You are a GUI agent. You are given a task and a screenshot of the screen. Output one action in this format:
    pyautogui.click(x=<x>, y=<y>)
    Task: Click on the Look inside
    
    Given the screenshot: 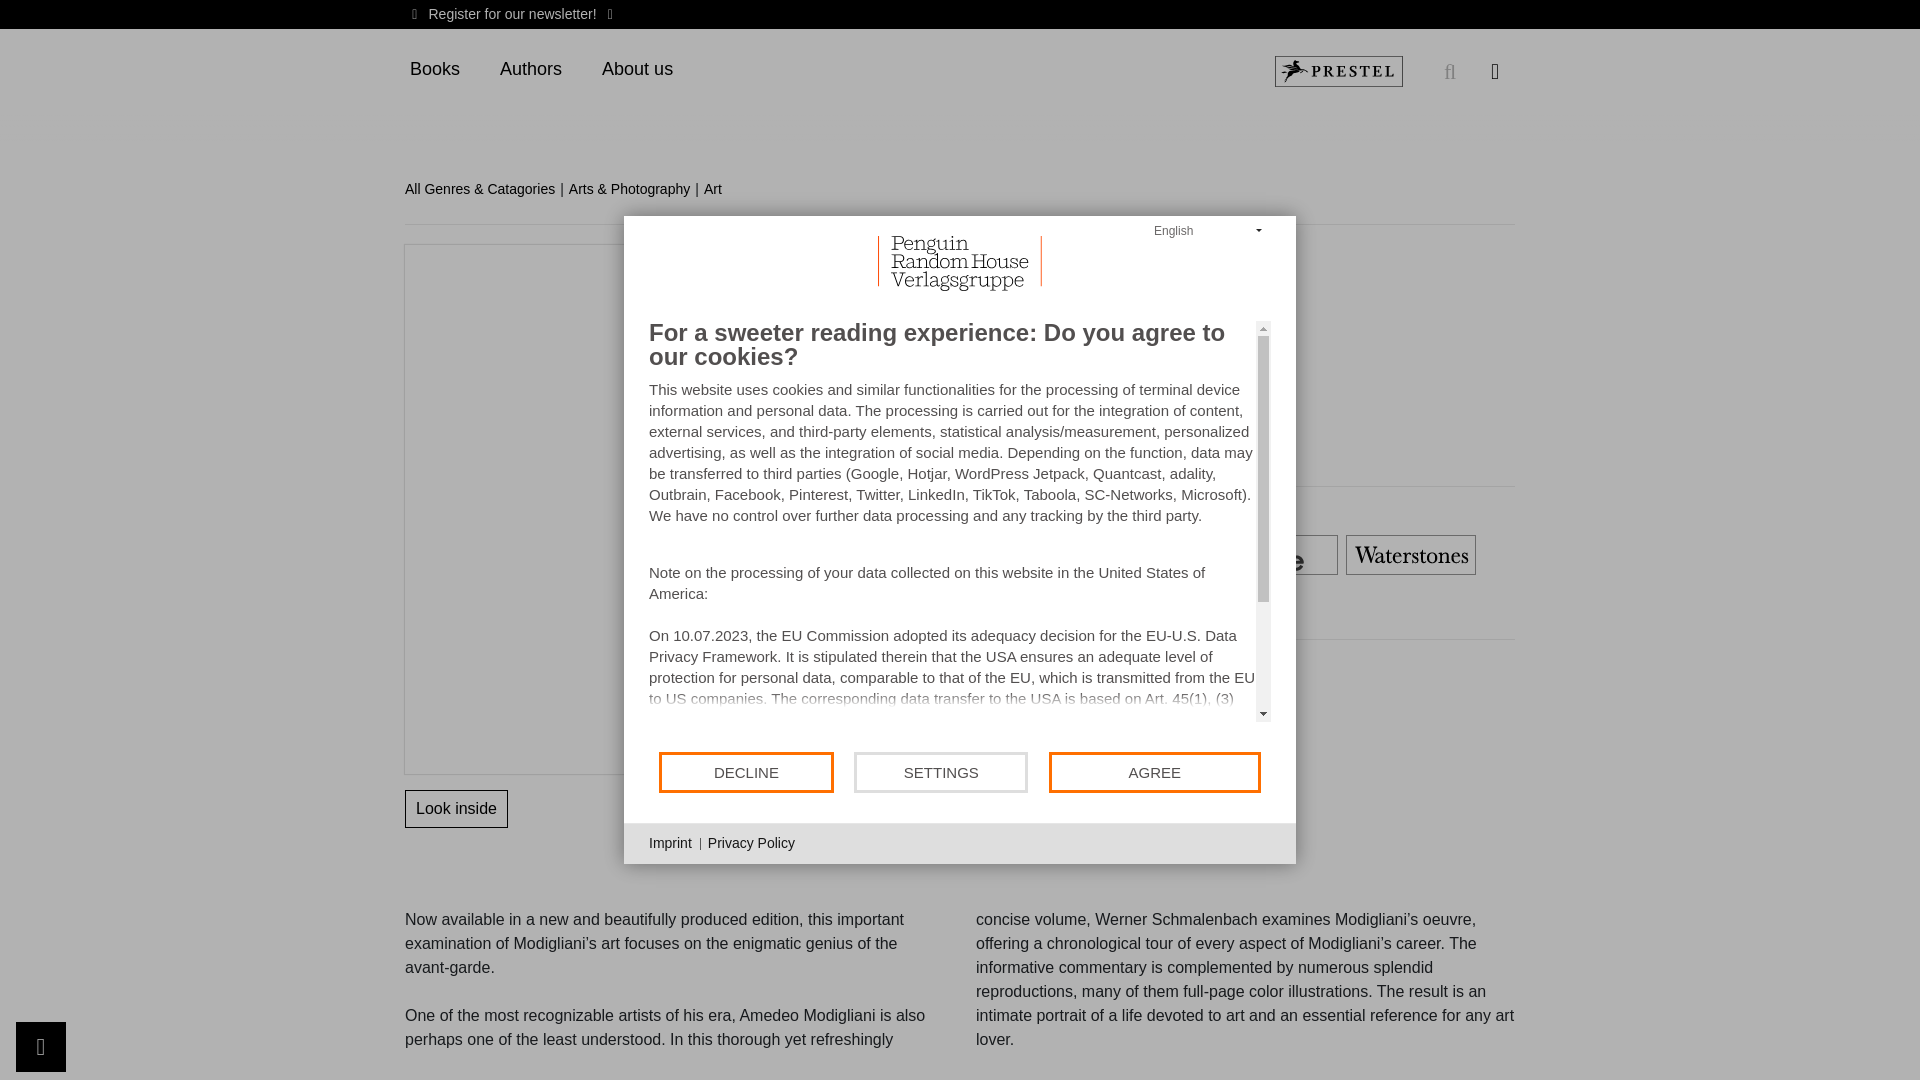 What is the action you would take?
    pyautogui.click(x=456, y=808)
    